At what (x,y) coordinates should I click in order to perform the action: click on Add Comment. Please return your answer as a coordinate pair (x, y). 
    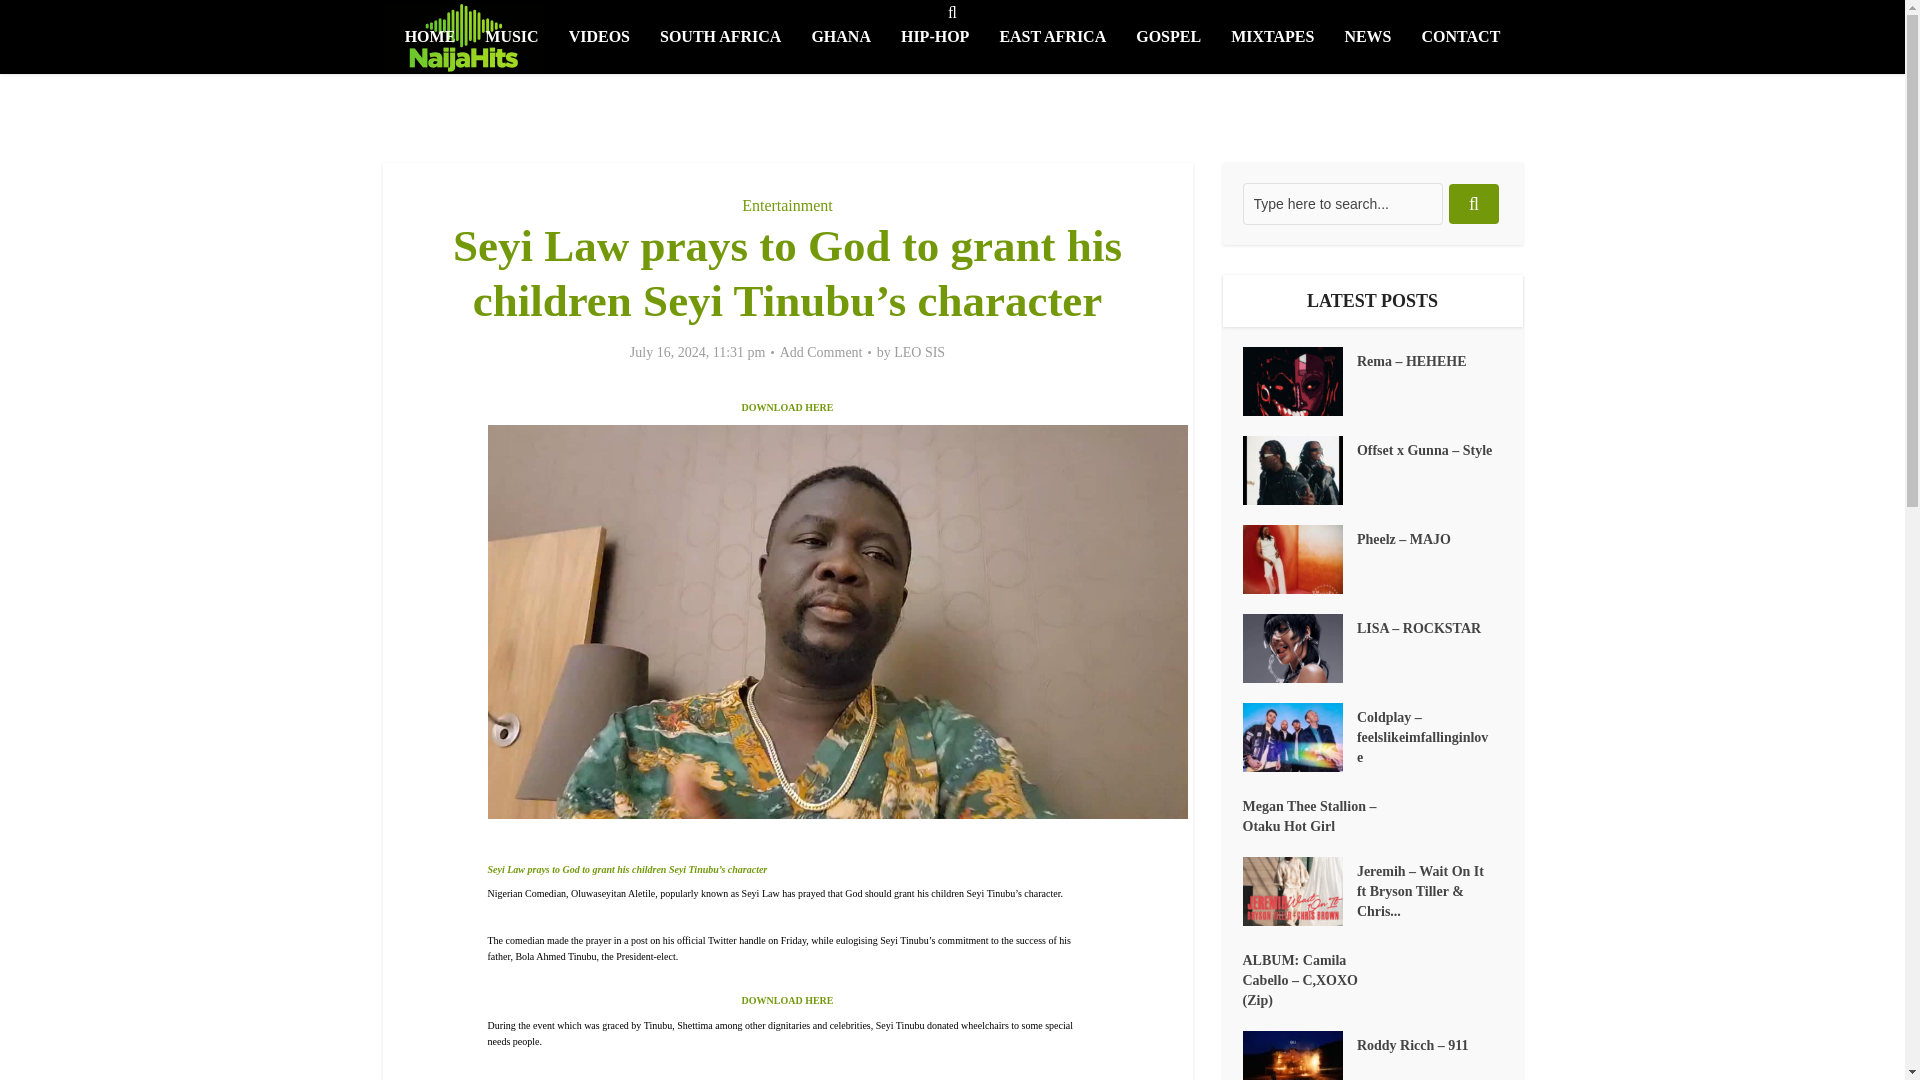
    Looking at the image, I should click on (820, 352).